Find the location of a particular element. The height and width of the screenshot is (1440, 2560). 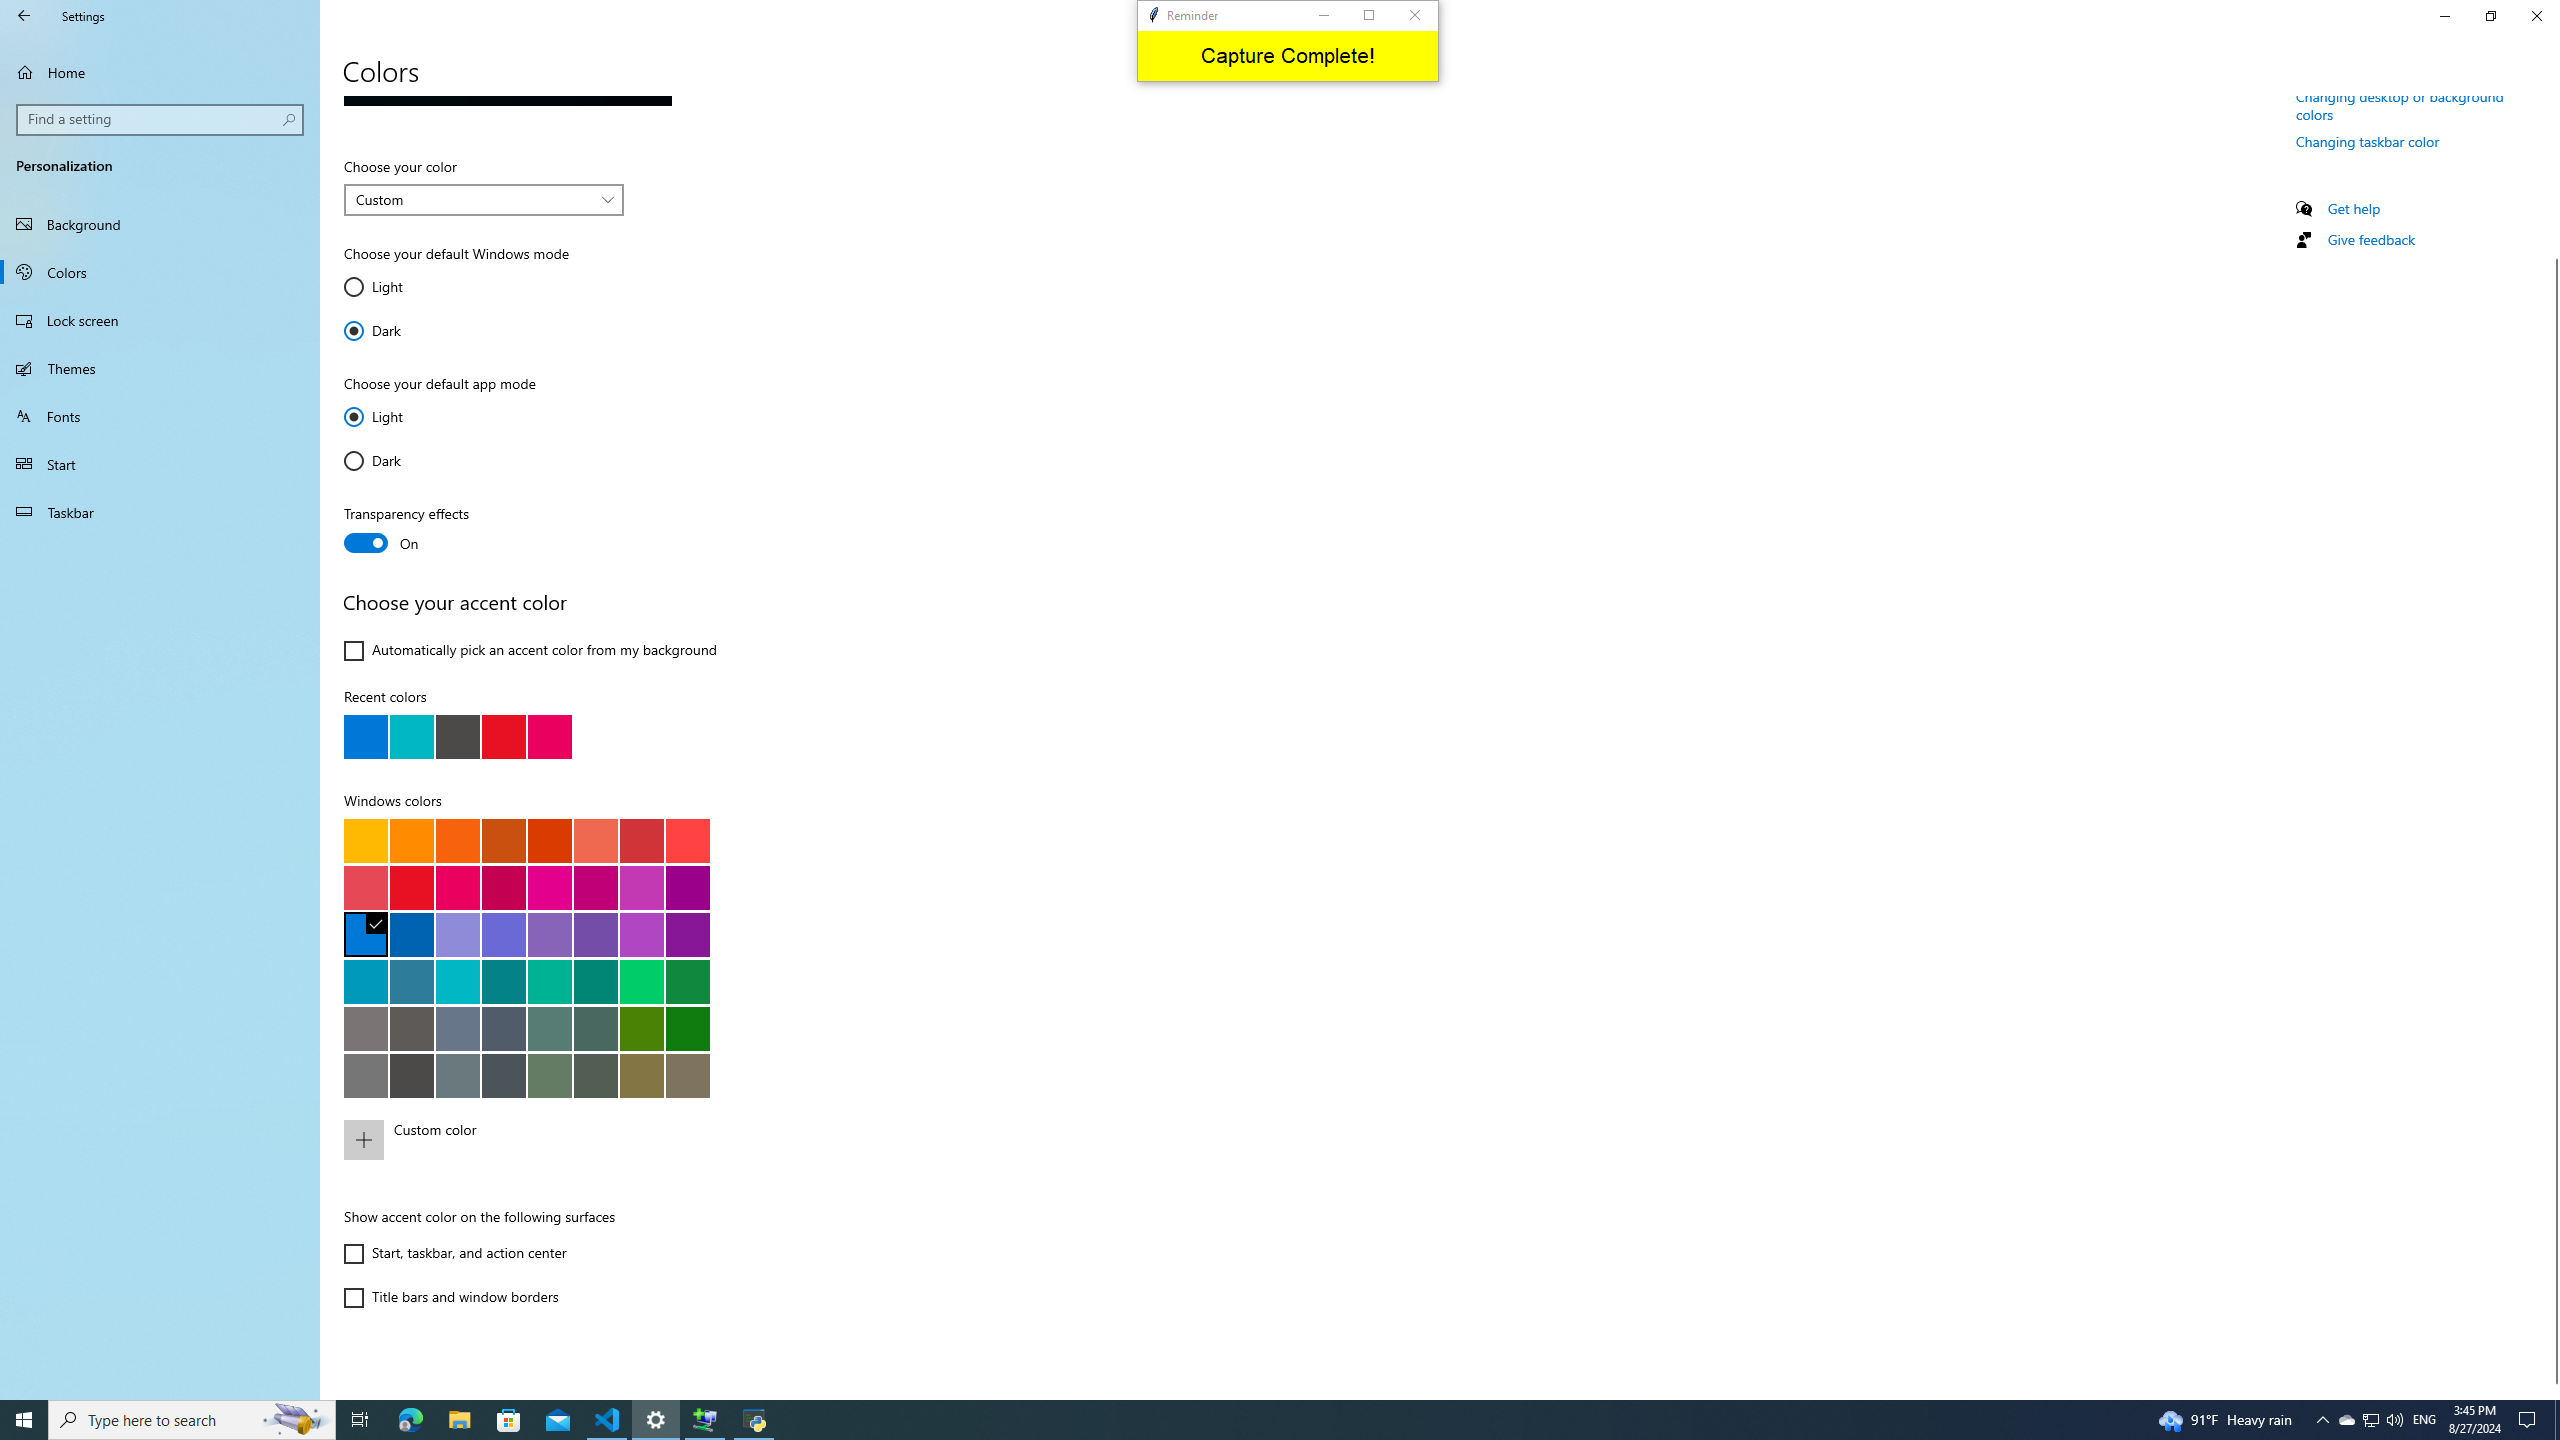

Plum is located at coordinates (594, 888).